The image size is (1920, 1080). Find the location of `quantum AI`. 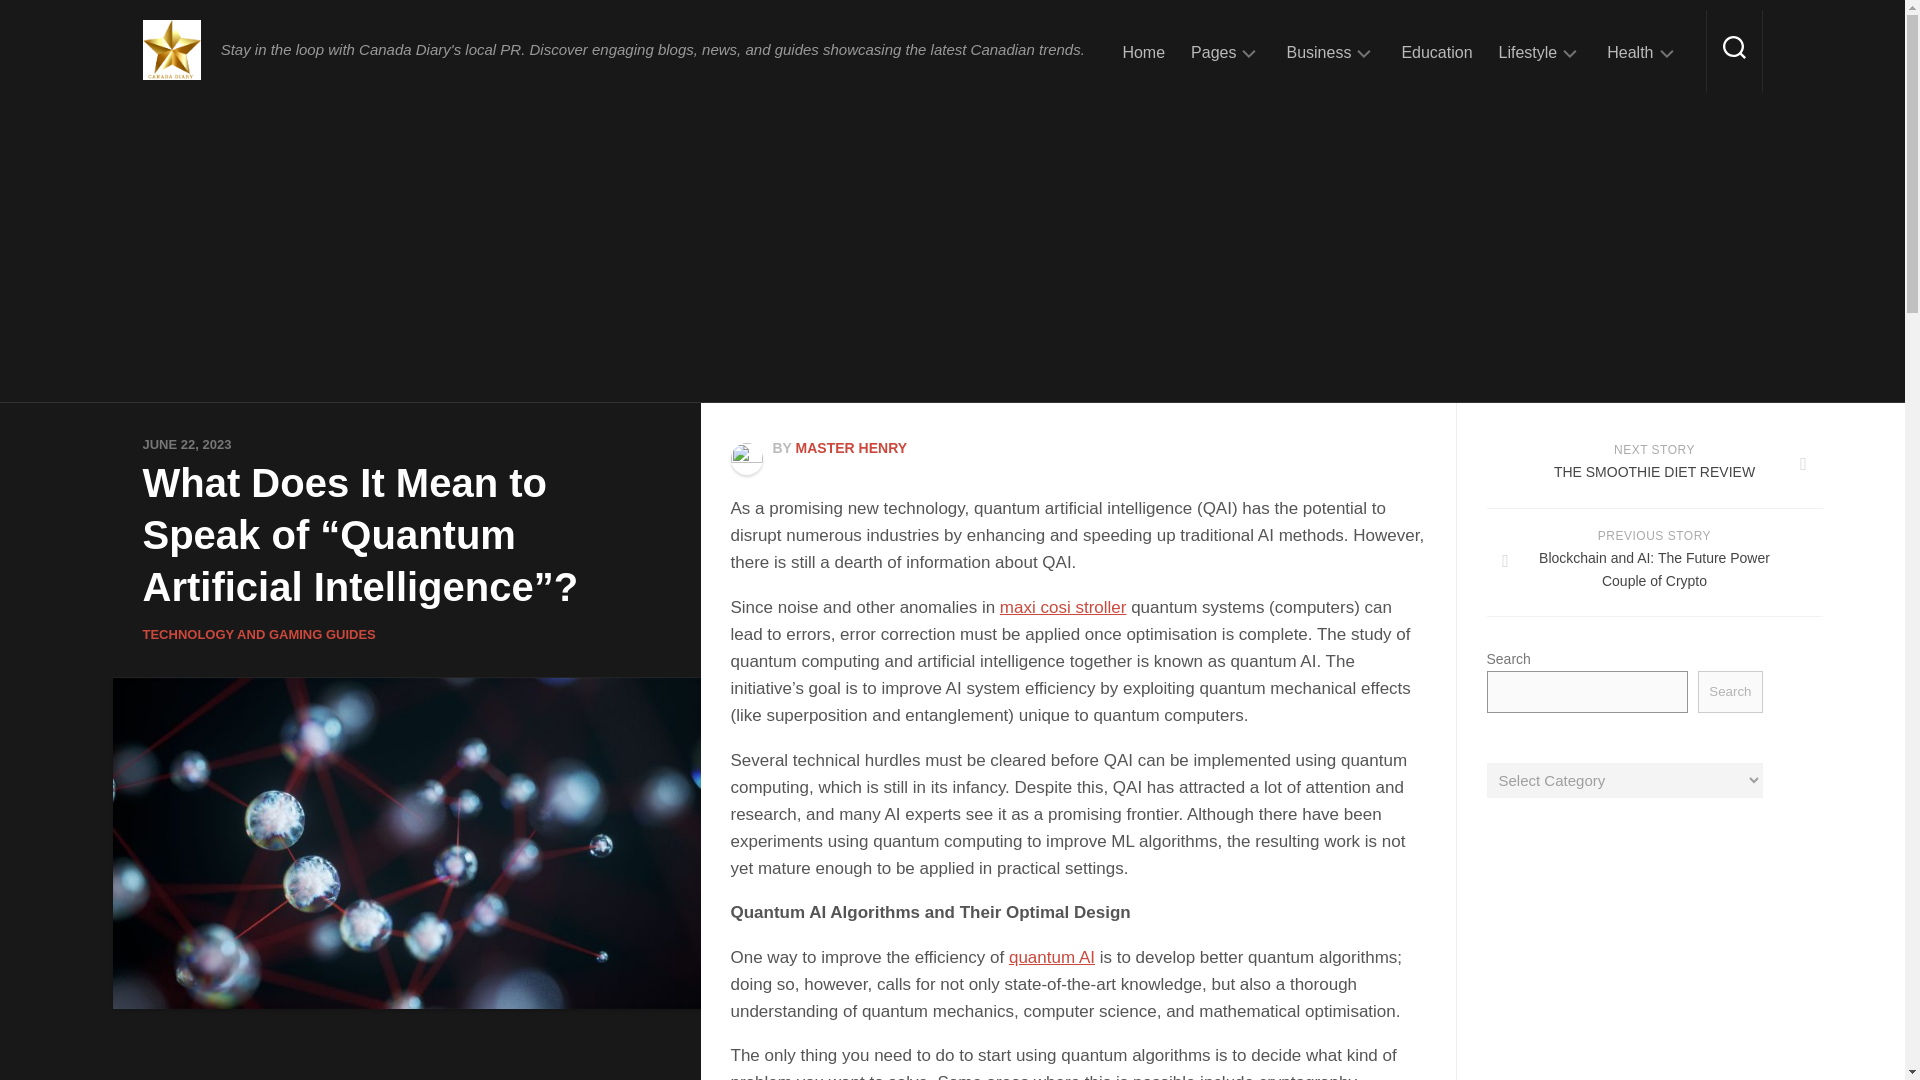

quantum AI is located at coordinates (1052, 957).